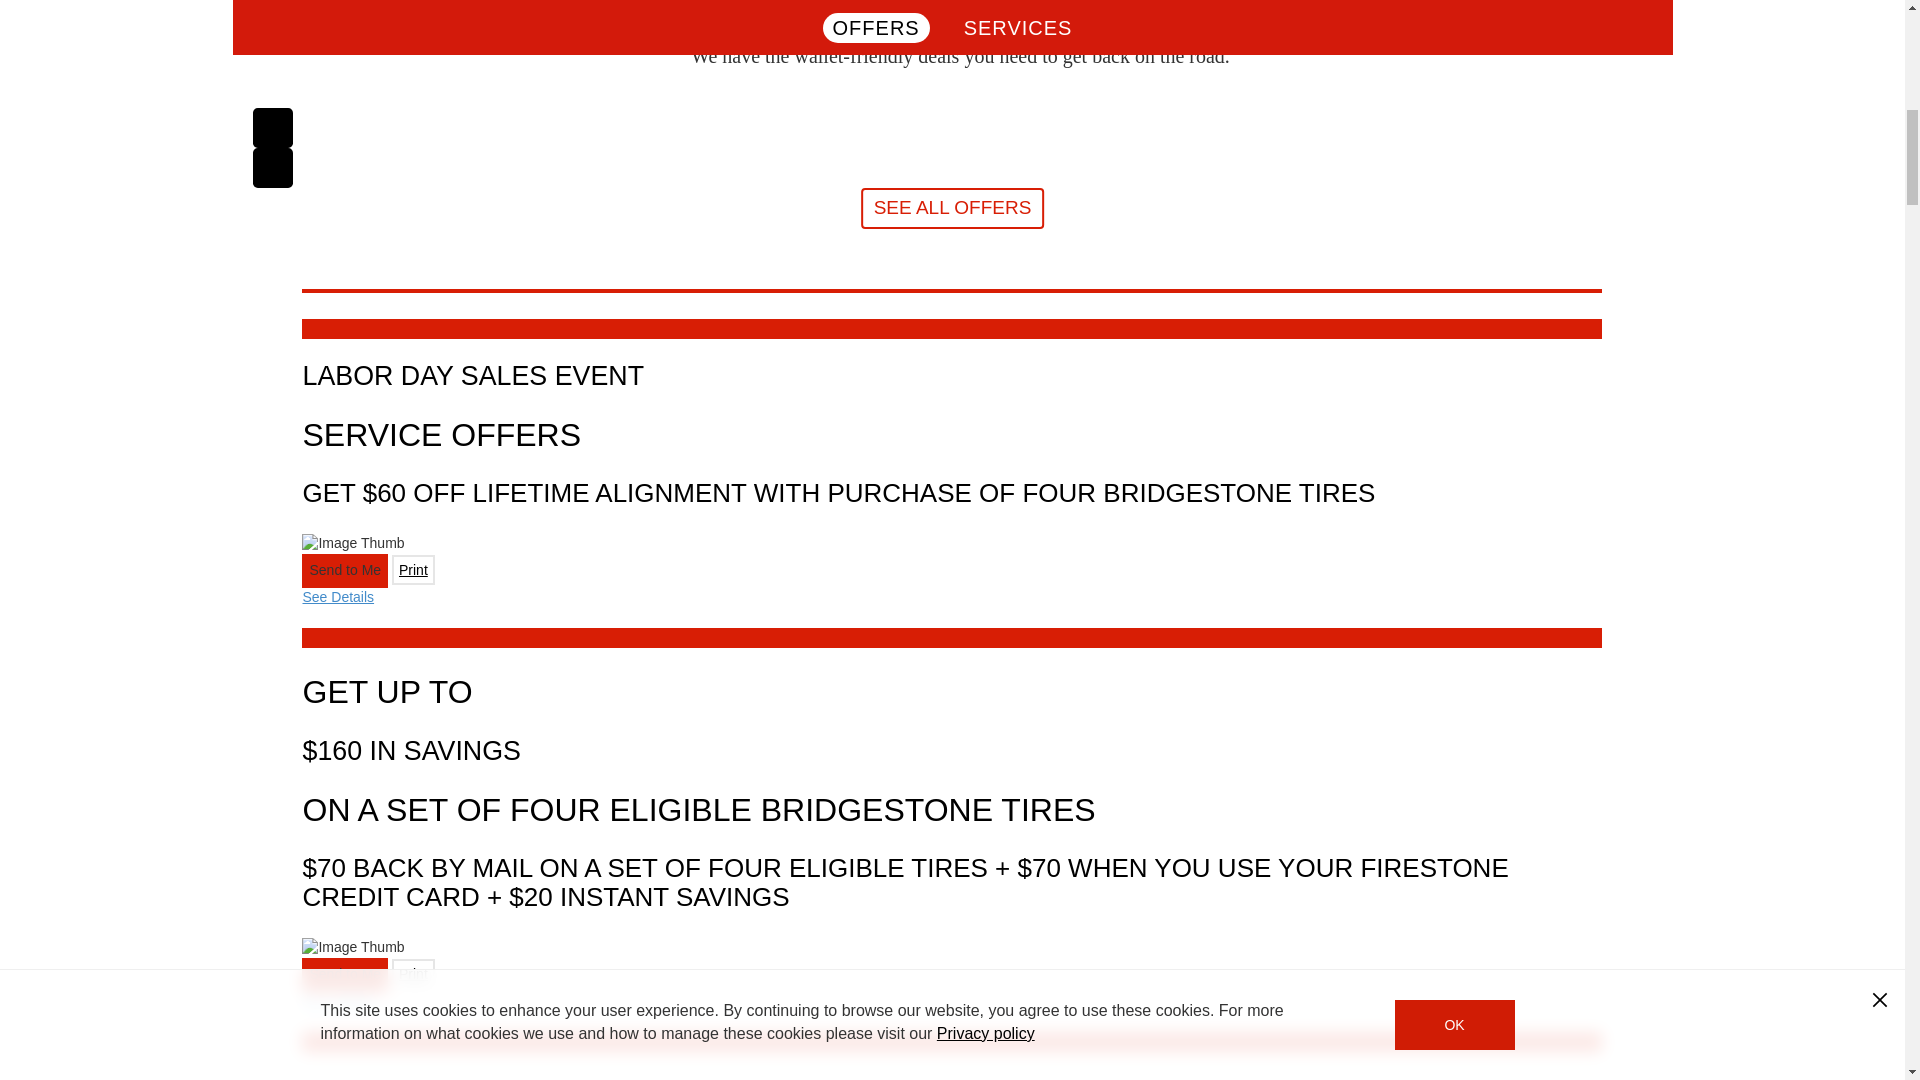 The width and height of the screenshot is (1920, 1080). I want to click on Click here to print this offer, so click(413, 570).